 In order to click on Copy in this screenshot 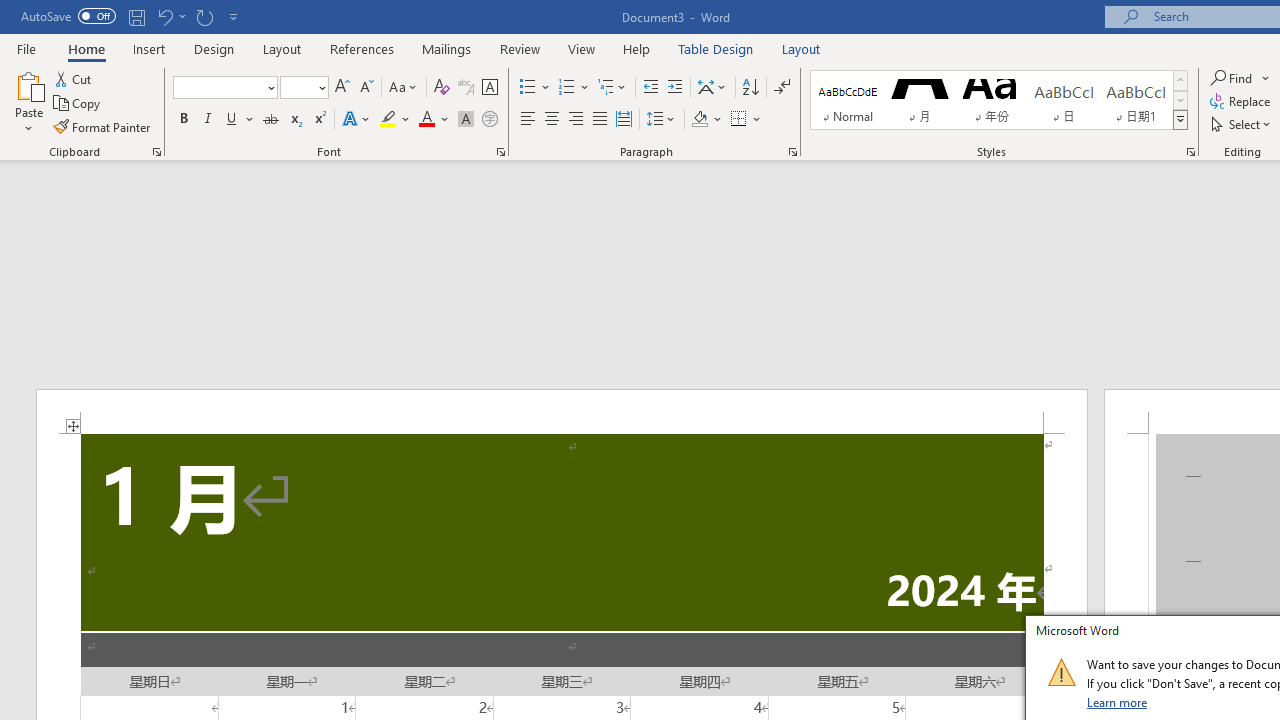, I will do `click(78, 104)`.